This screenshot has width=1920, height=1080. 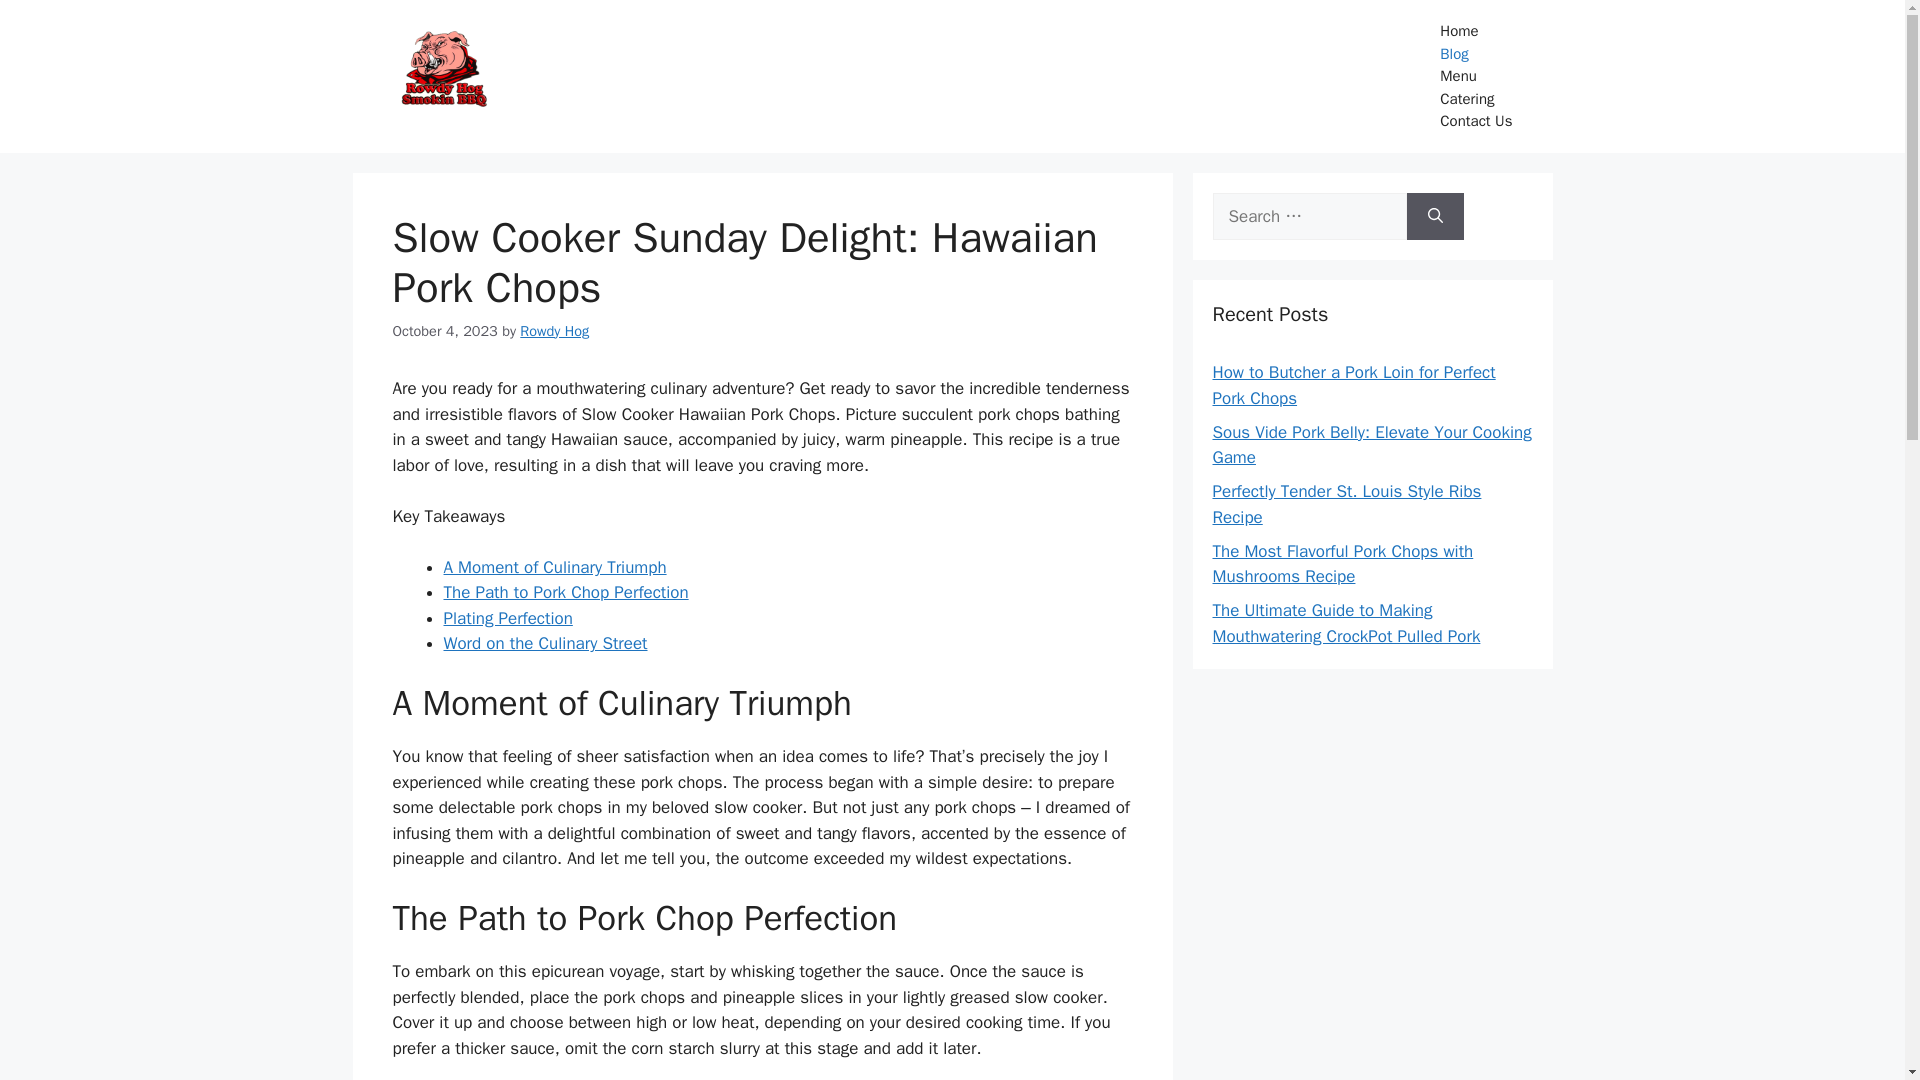 I want to click on A Moment of Culinary Triumph, so click(x=554, y=567).